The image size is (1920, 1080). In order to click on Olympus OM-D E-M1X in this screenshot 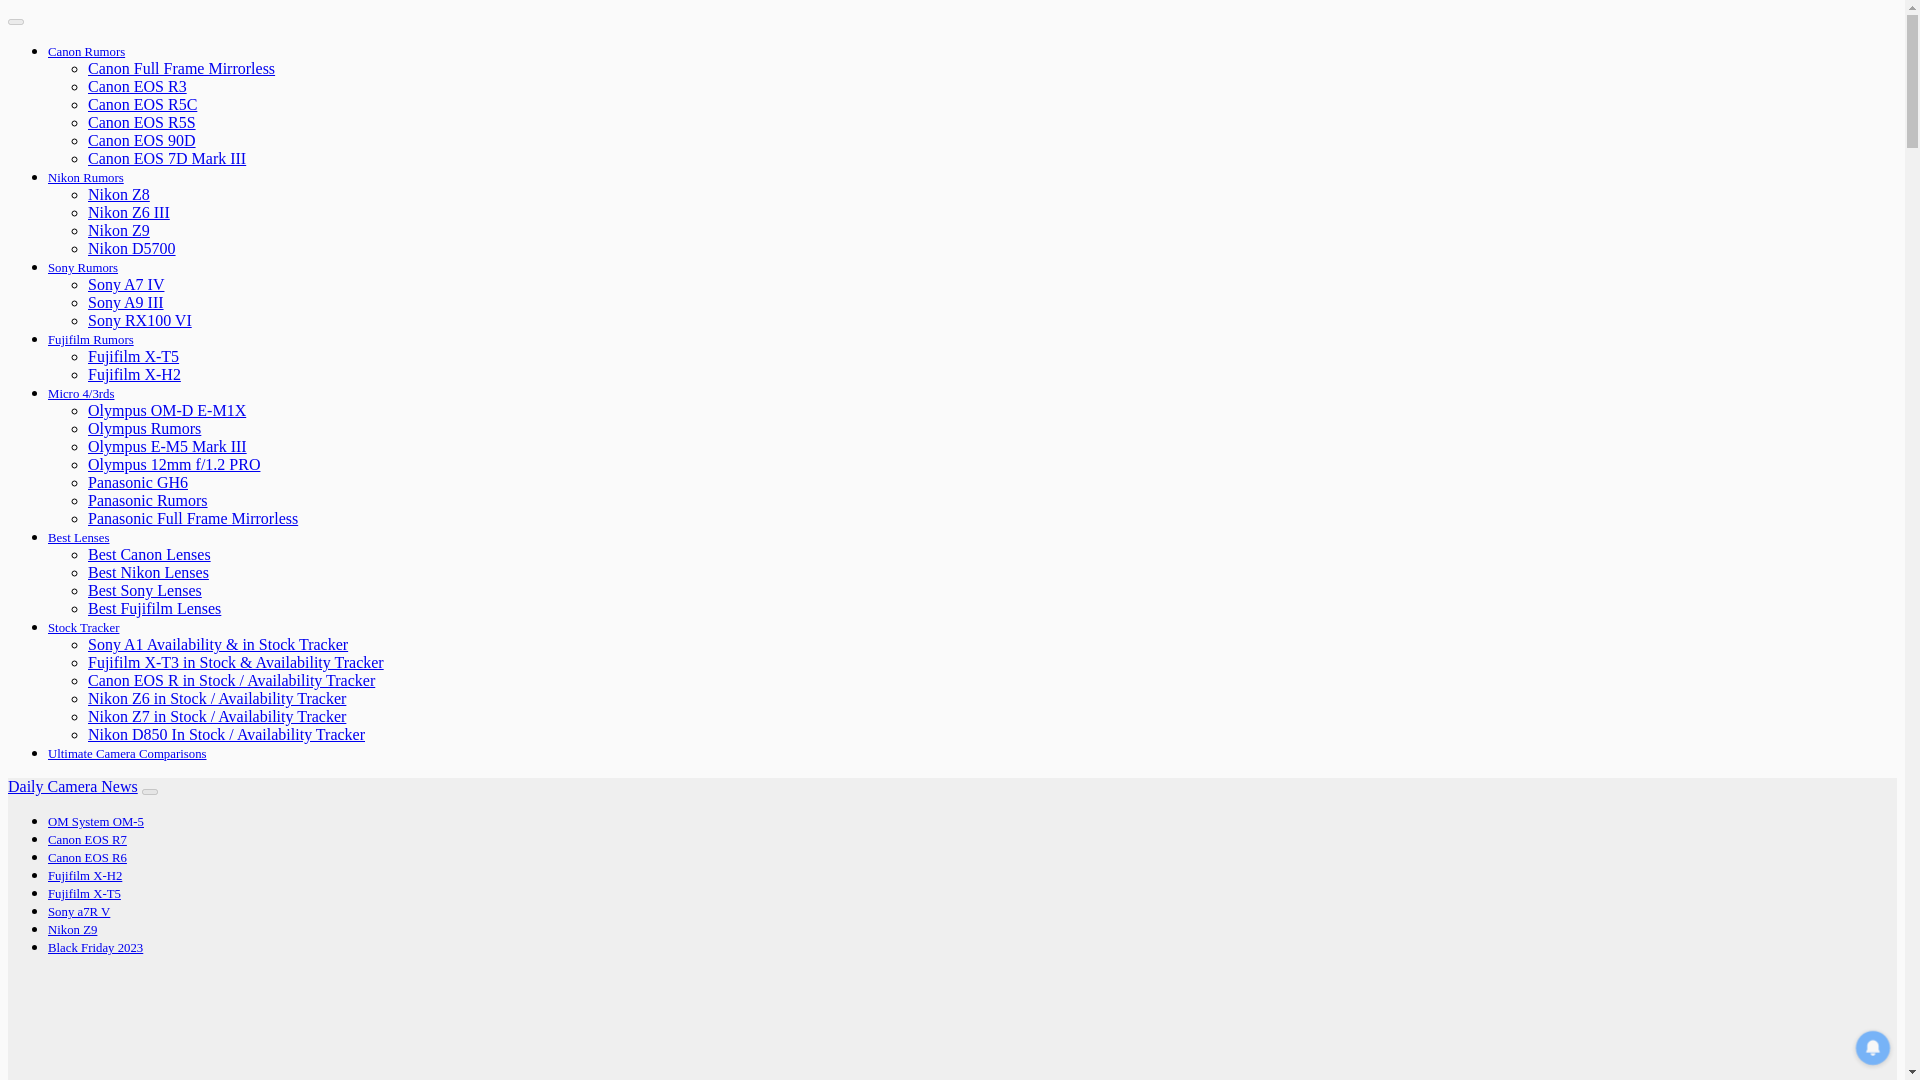, I will do `click(166, 410)`.